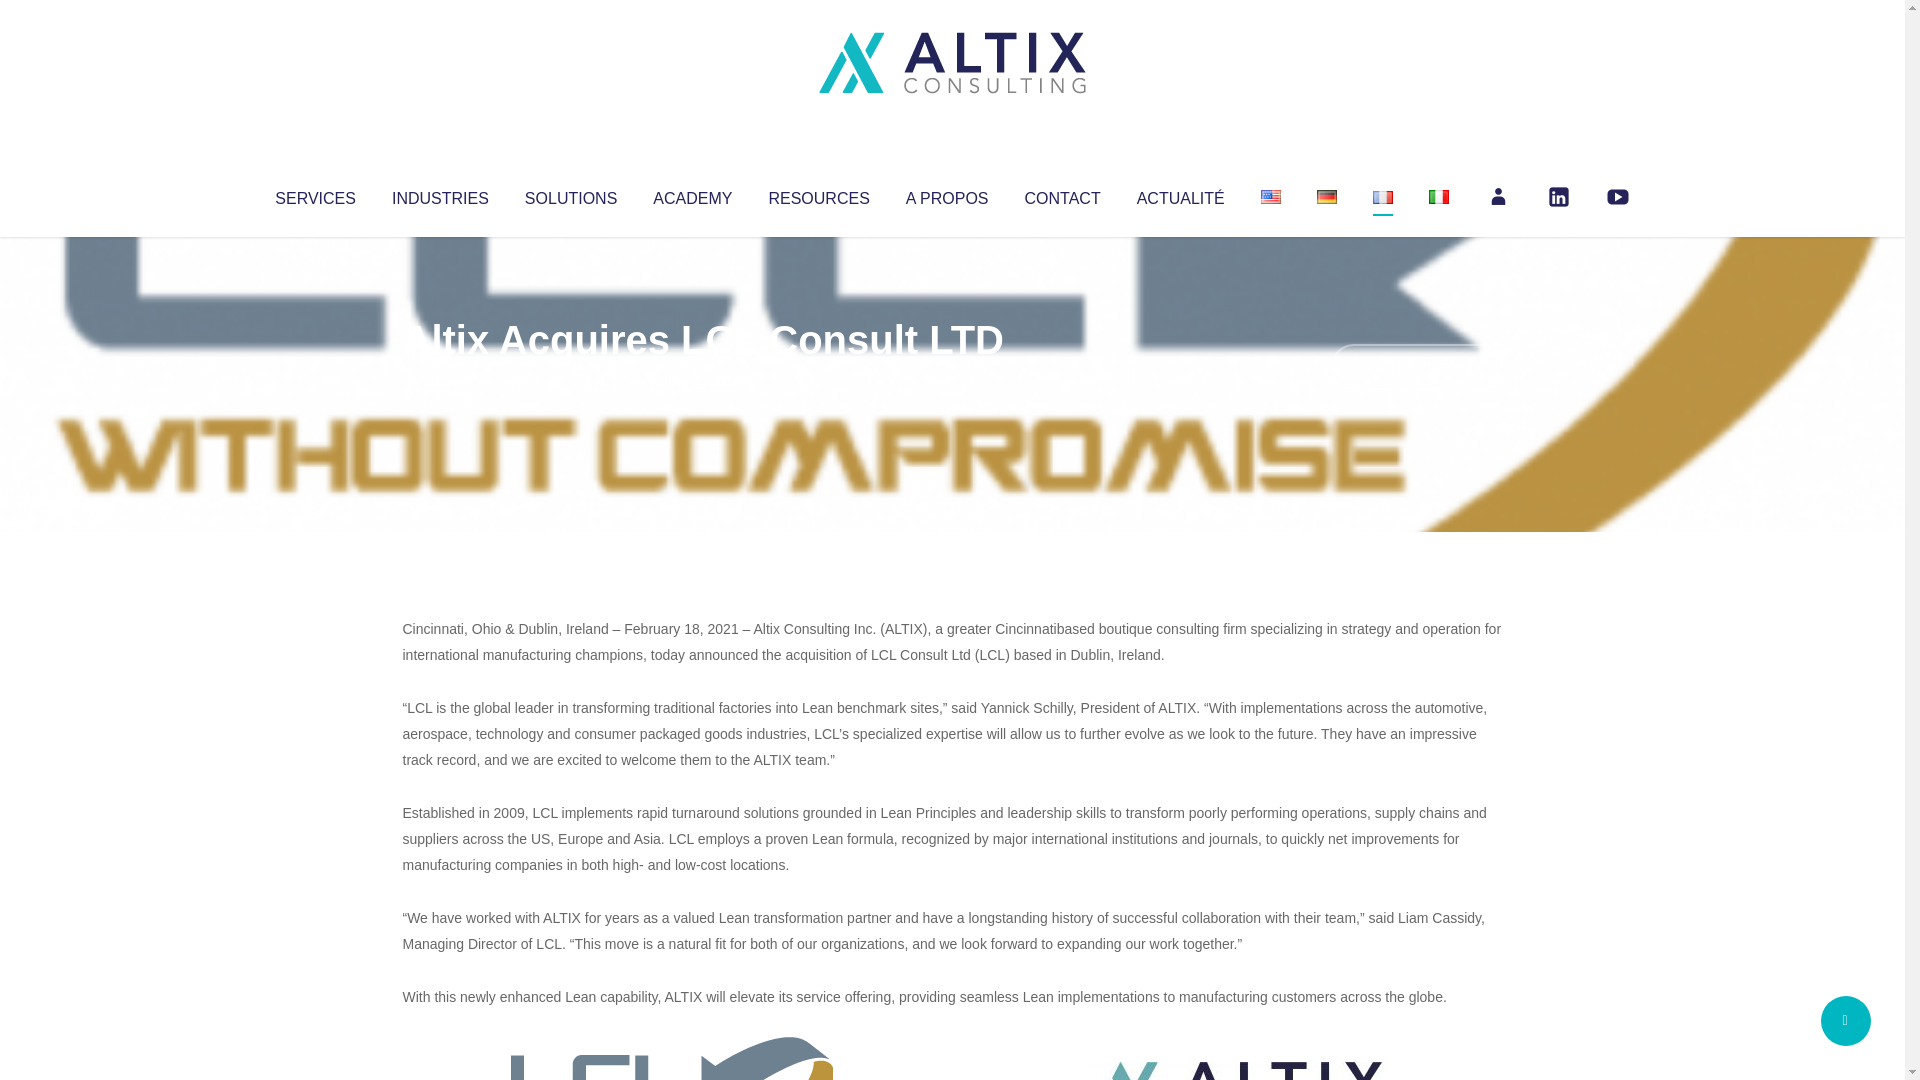 Image resolution: width=1920 pixels, height=1080 pixels. Describe the element at coordinates (1416, 366) in the screenshot. I see `No Comments` at that location.